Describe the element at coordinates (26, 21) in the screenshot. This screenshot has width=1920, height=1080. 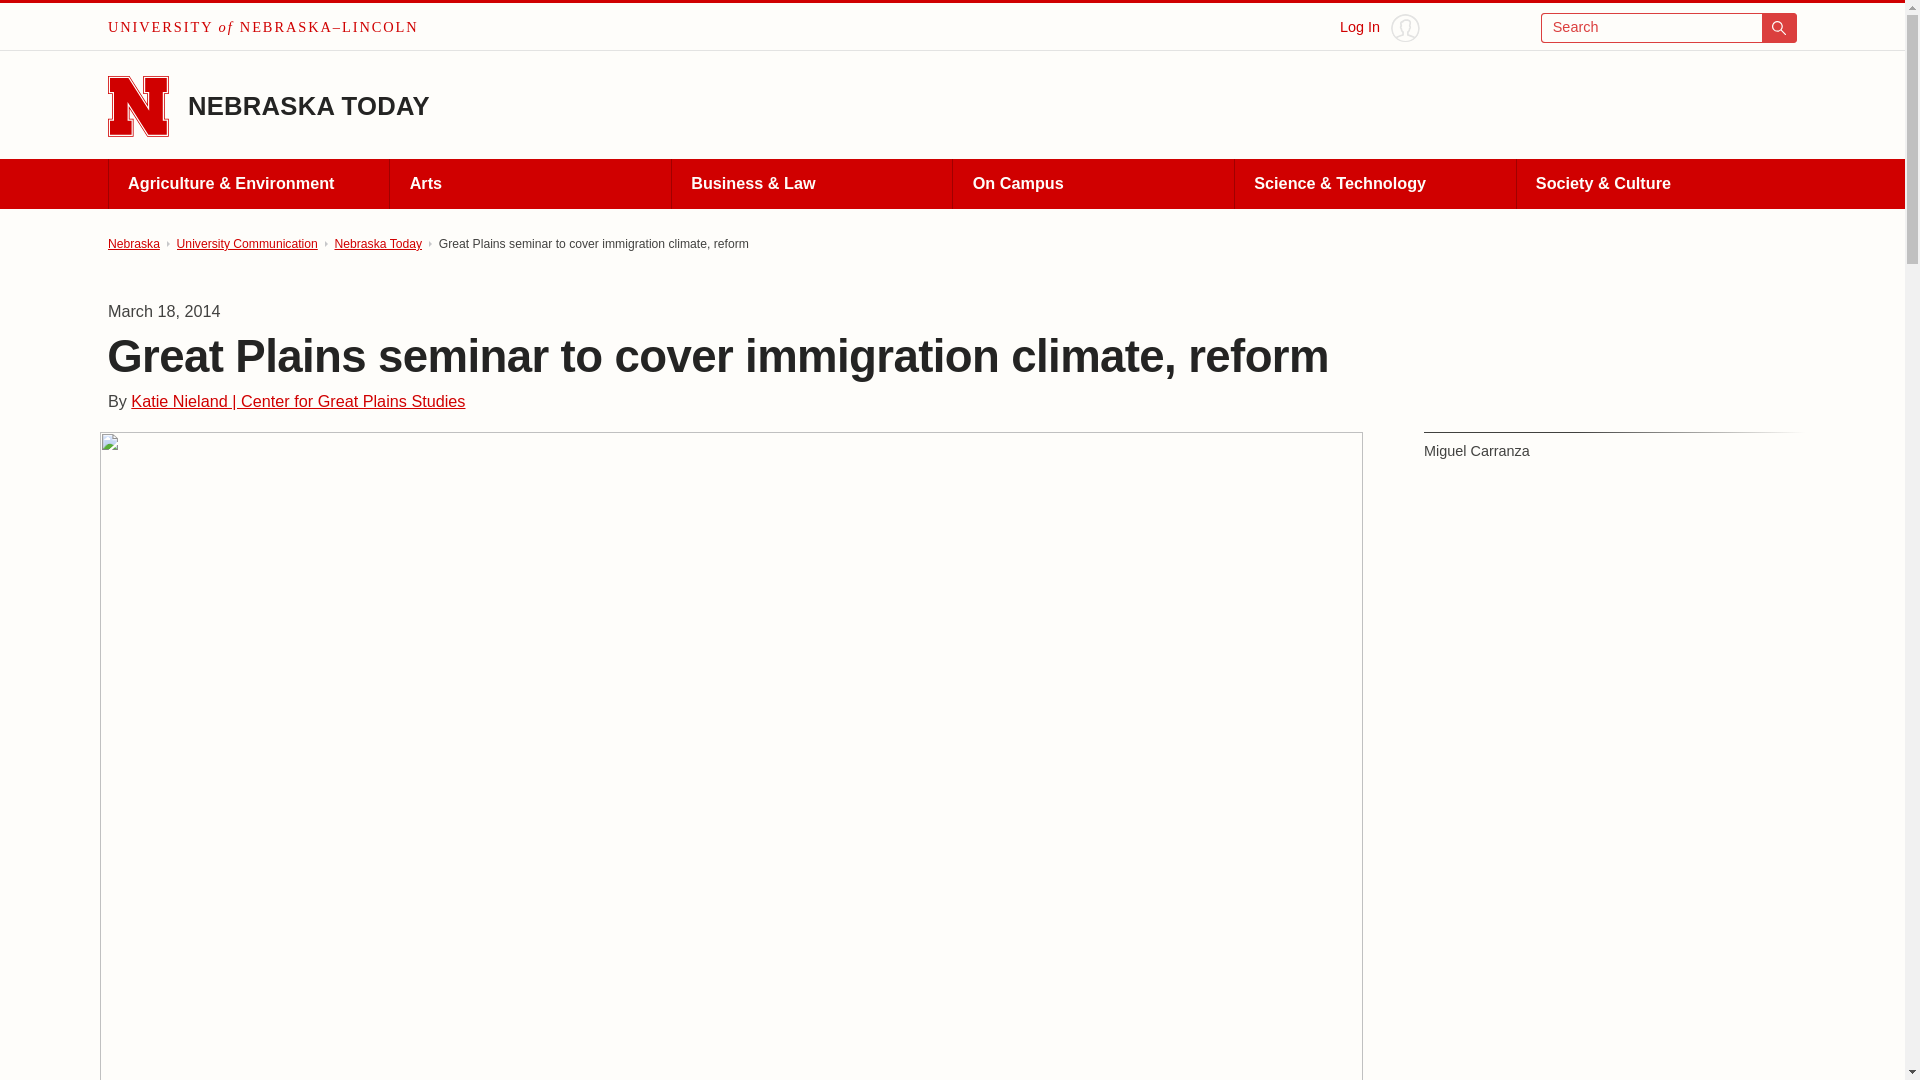
I see `Skip to main content` at that location.